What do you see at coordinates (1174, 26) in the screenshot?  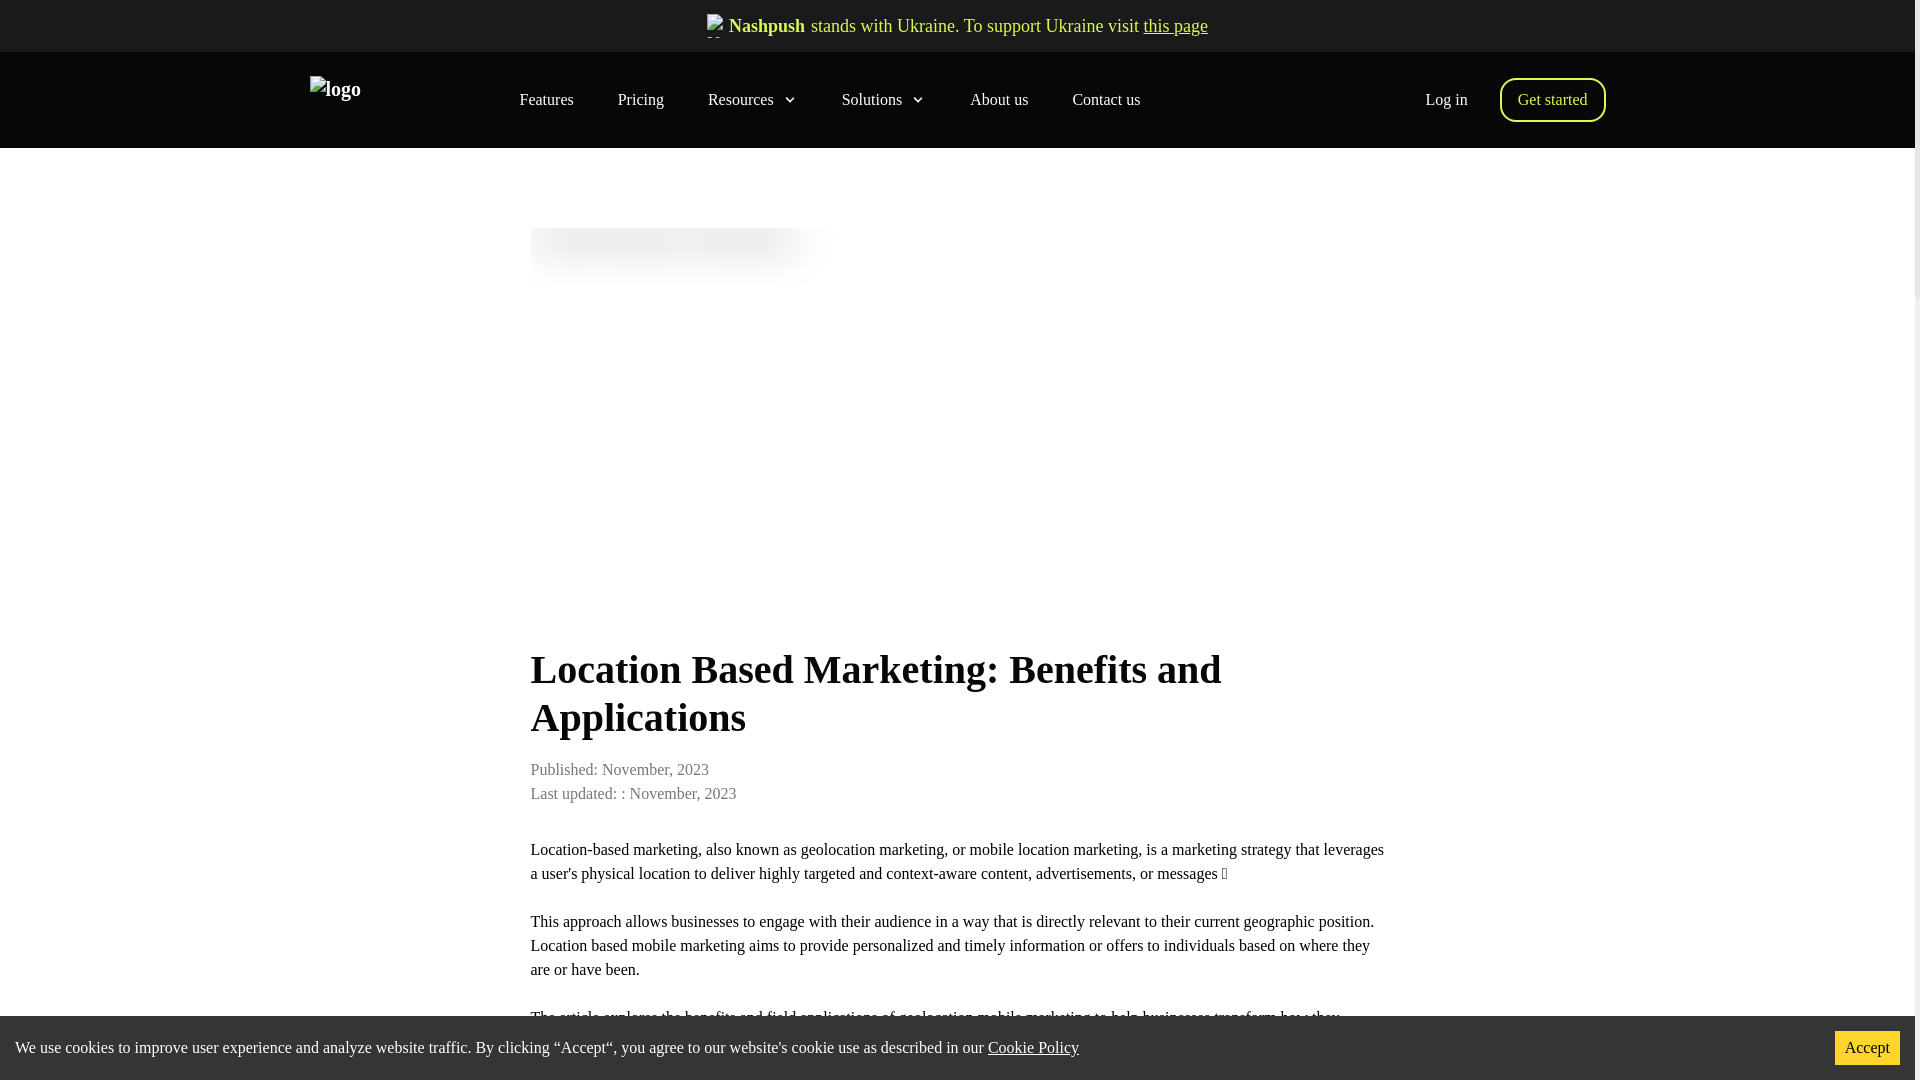 I see `this page` at bounding box center [1174, 26].